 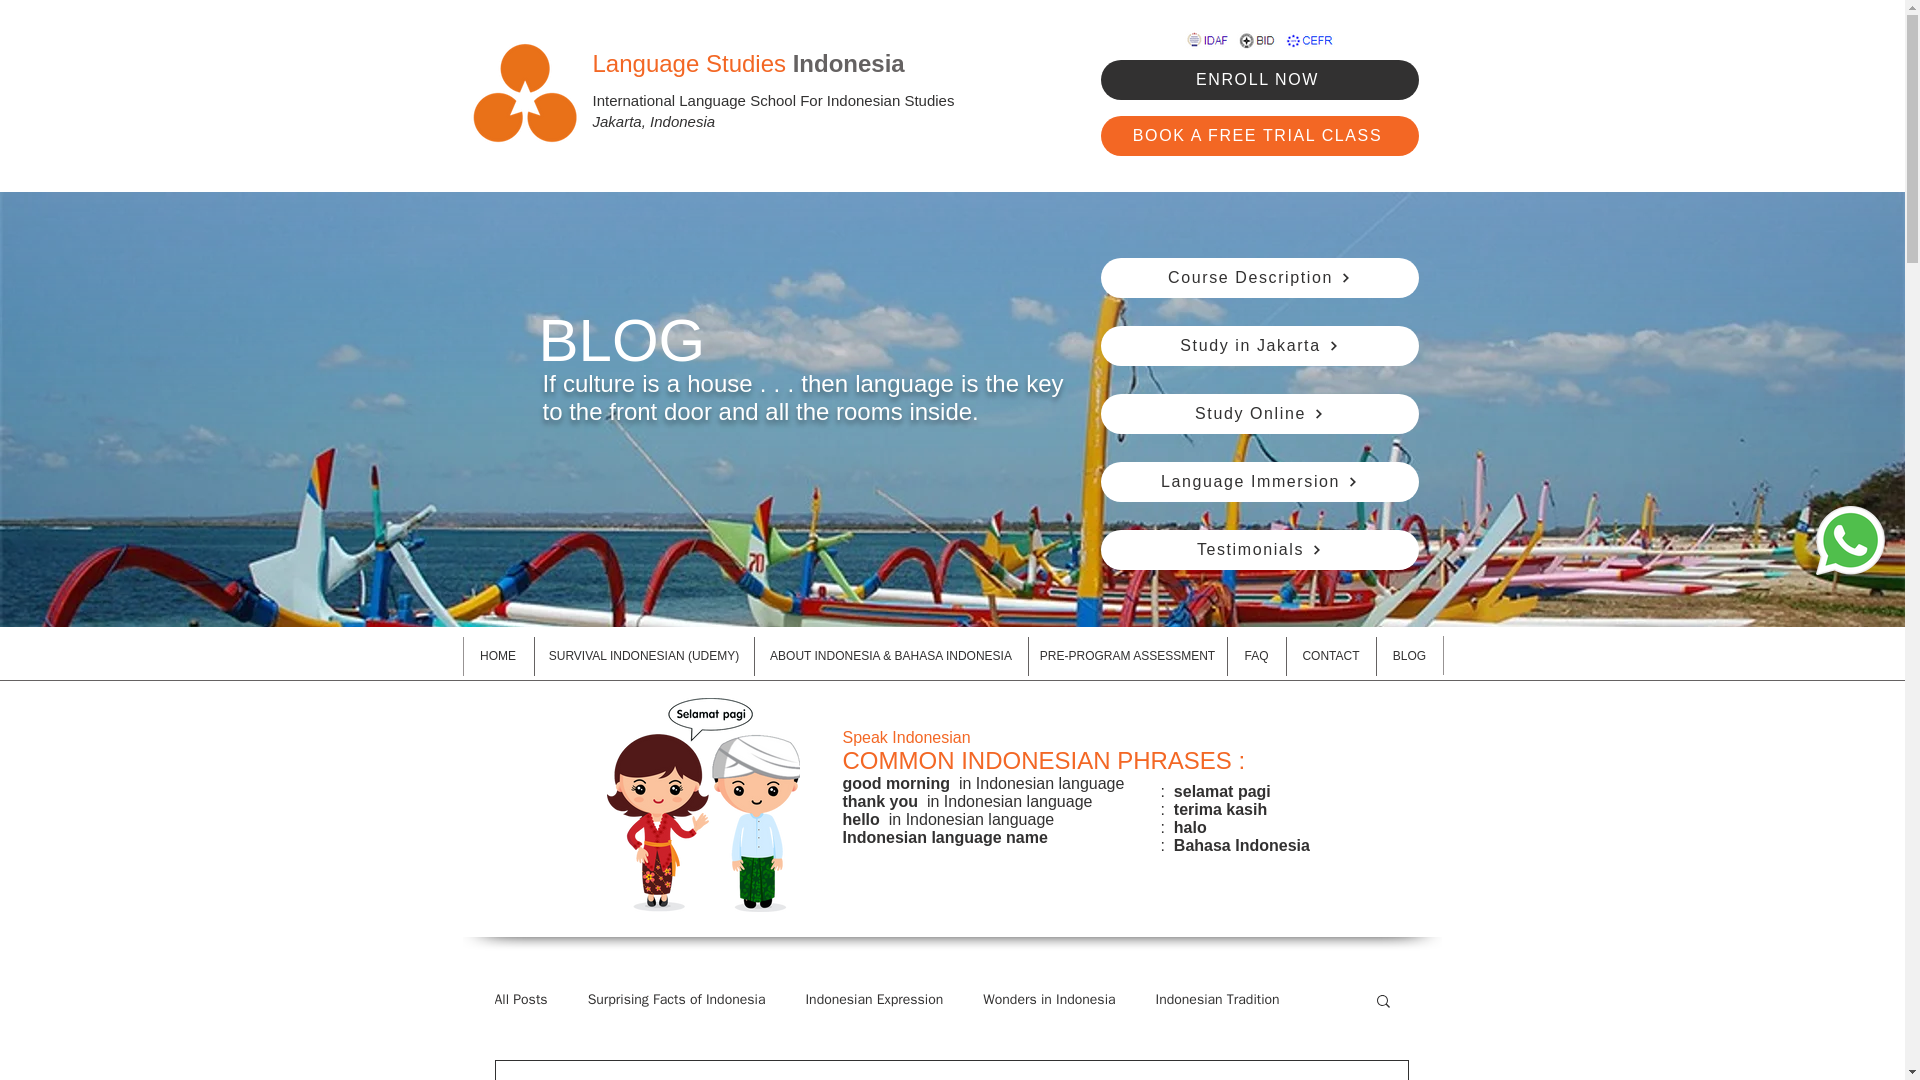 I want to click on Course Description, so click(x=1259, y=278).